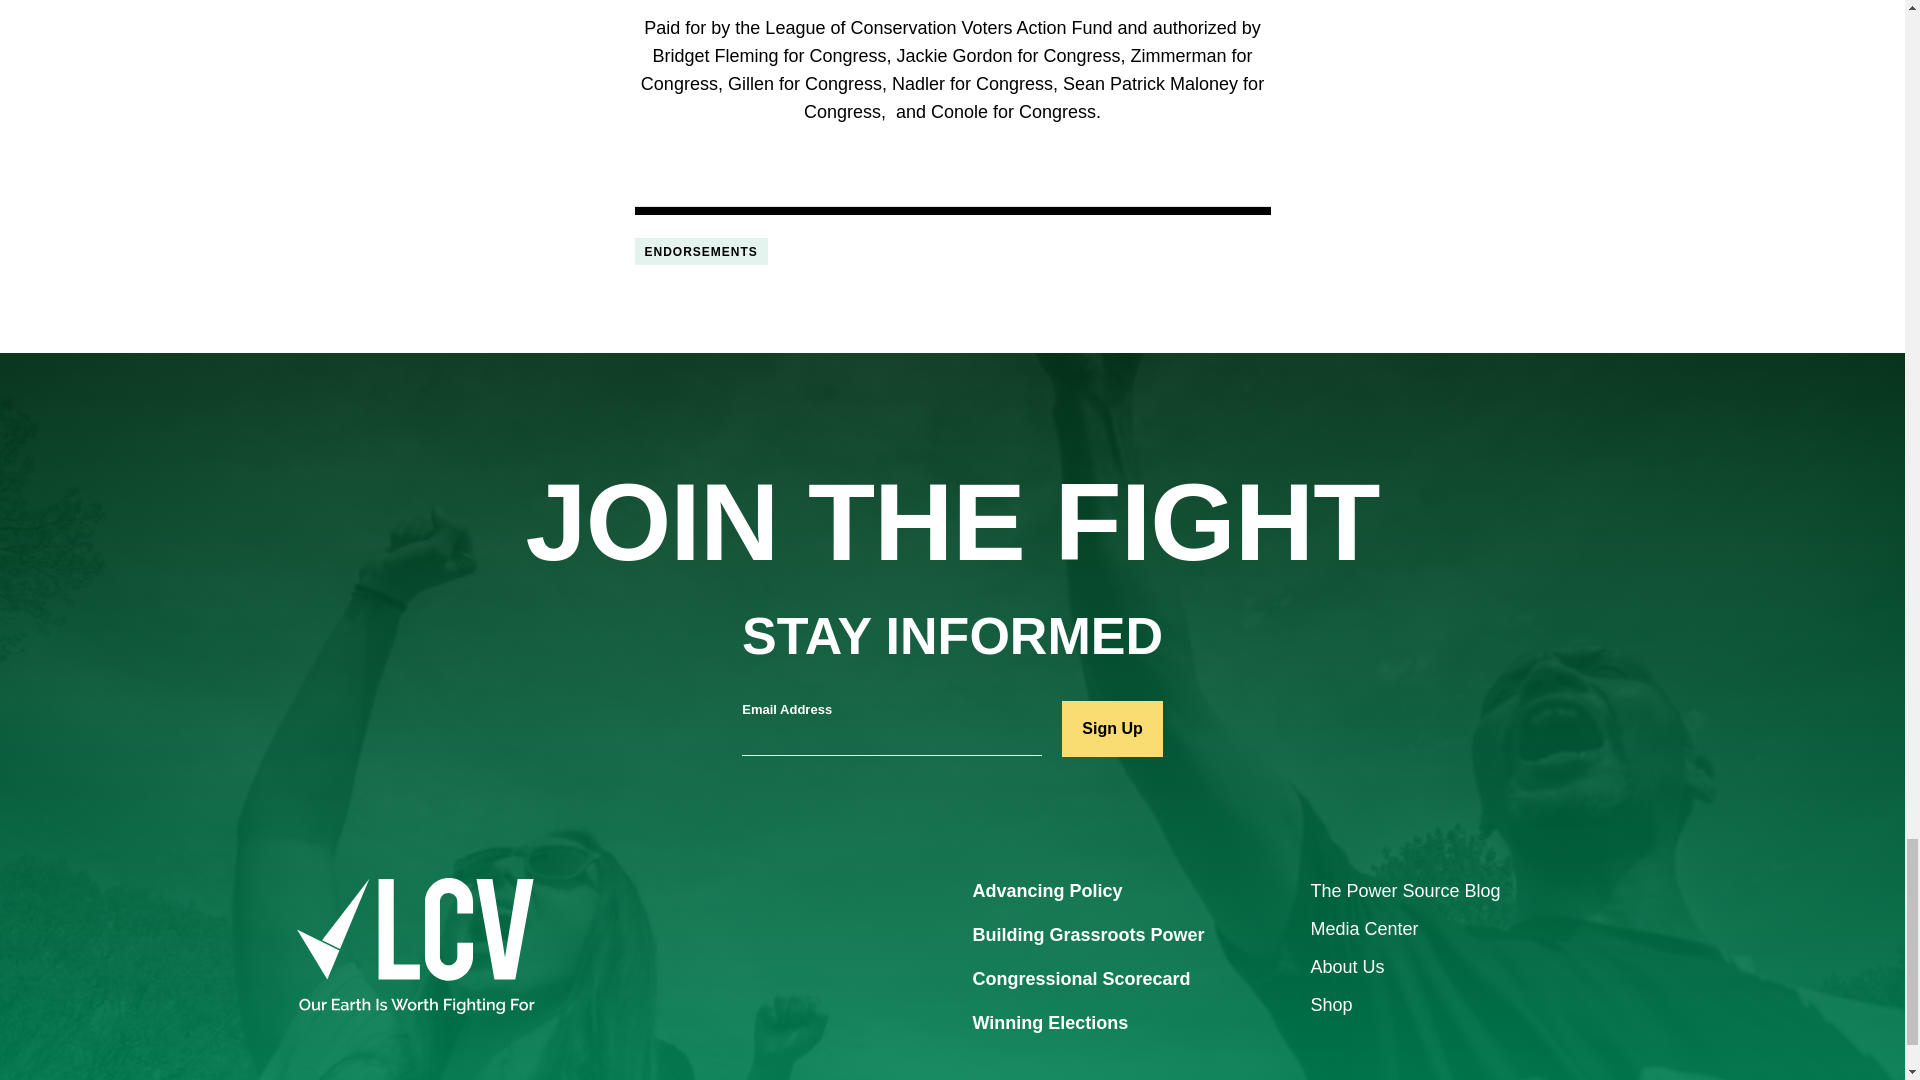 The image size is (1920, 1080). I want to click on Sign Up, so click(1111, 728).